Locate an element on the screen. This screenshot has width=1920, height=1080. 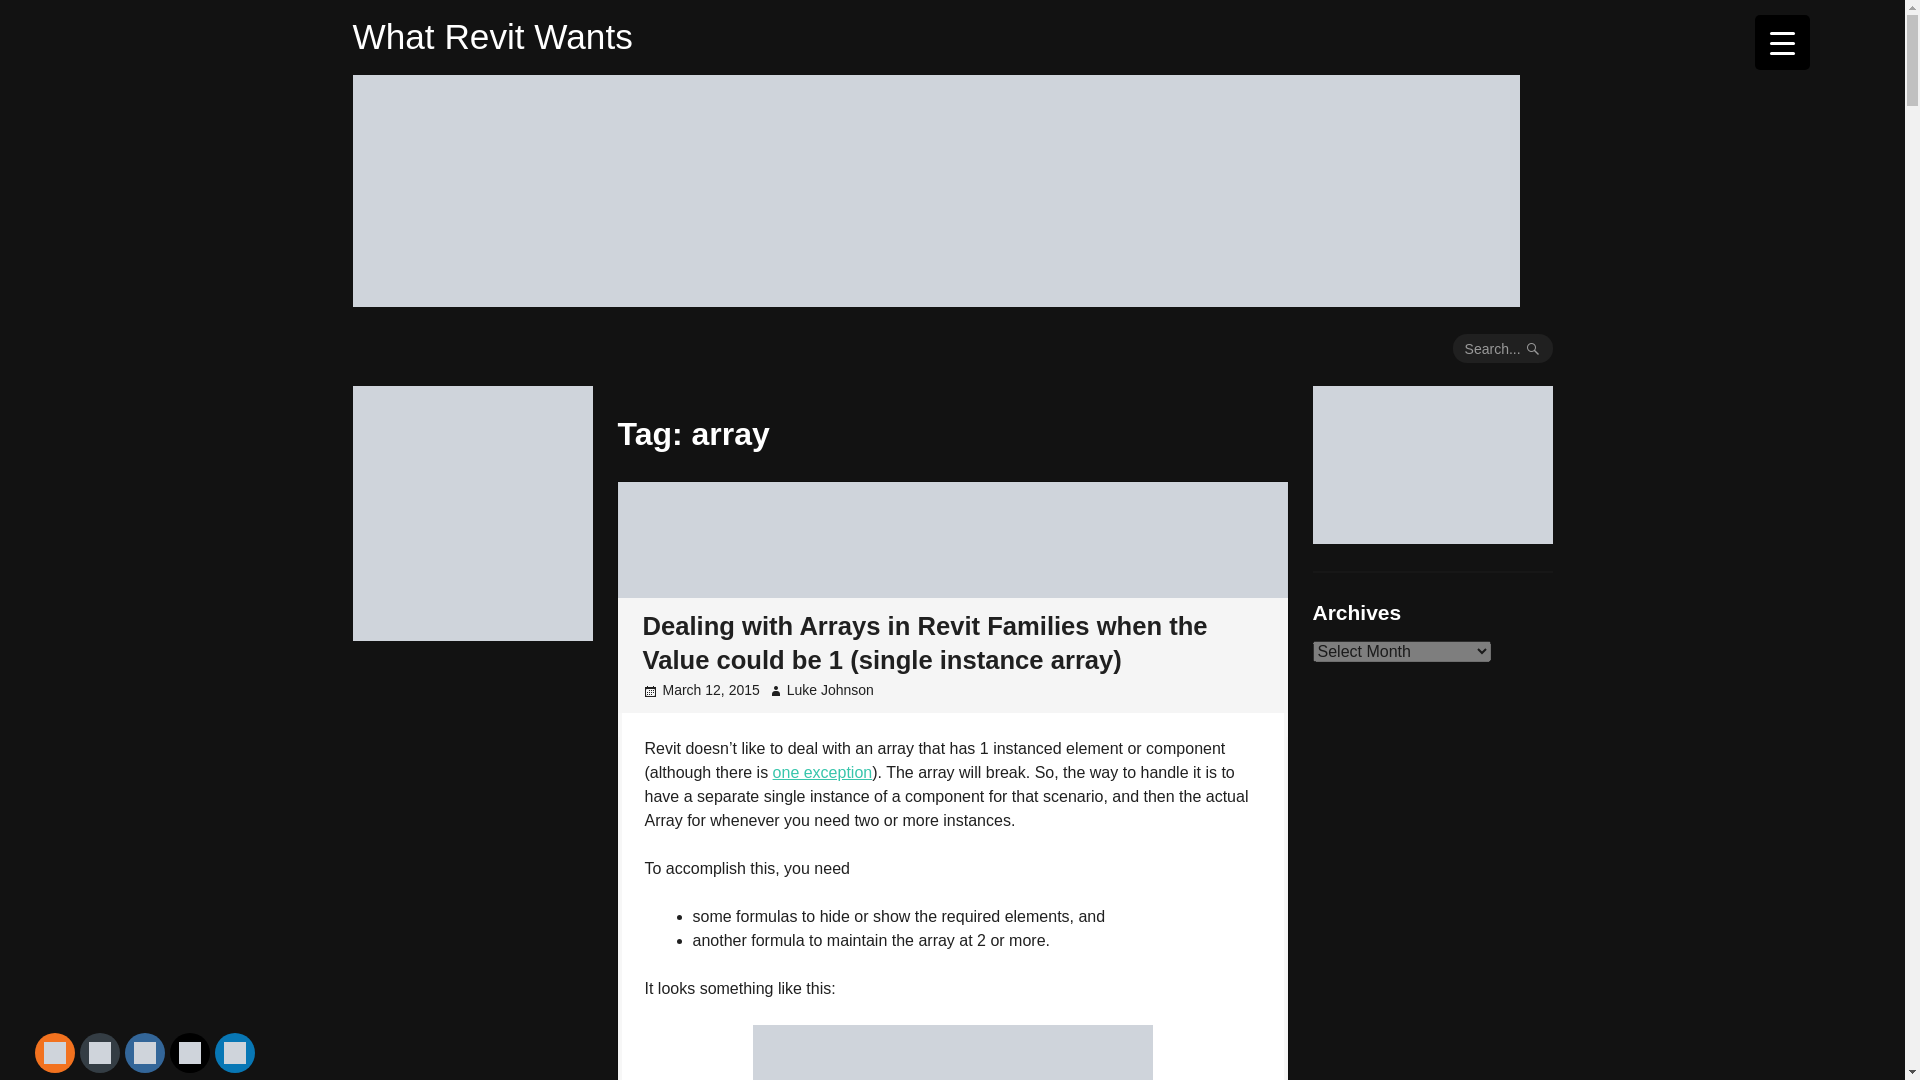
March 12, 2015 is located at coordinates (710, 689).